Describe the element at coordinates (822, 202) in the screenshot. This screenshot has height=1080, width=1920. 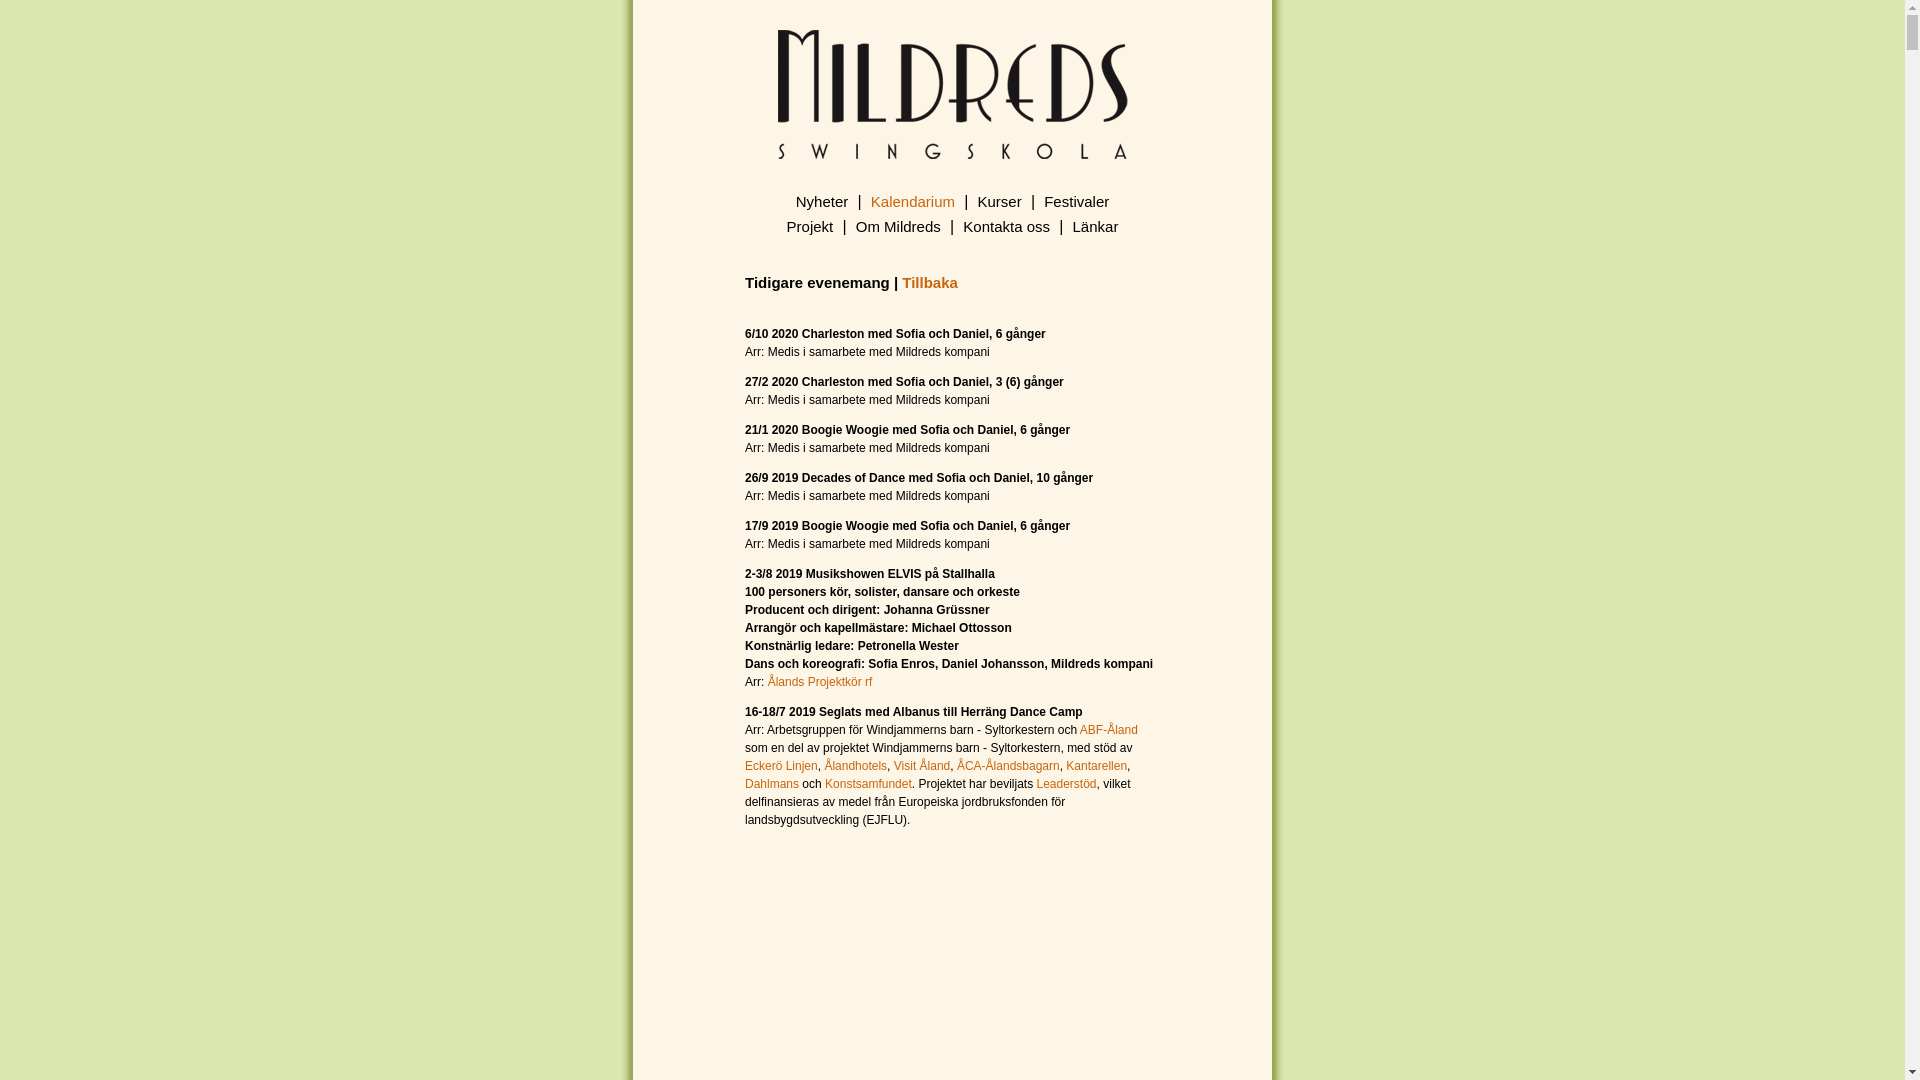
I see `Nyheter` at that location.